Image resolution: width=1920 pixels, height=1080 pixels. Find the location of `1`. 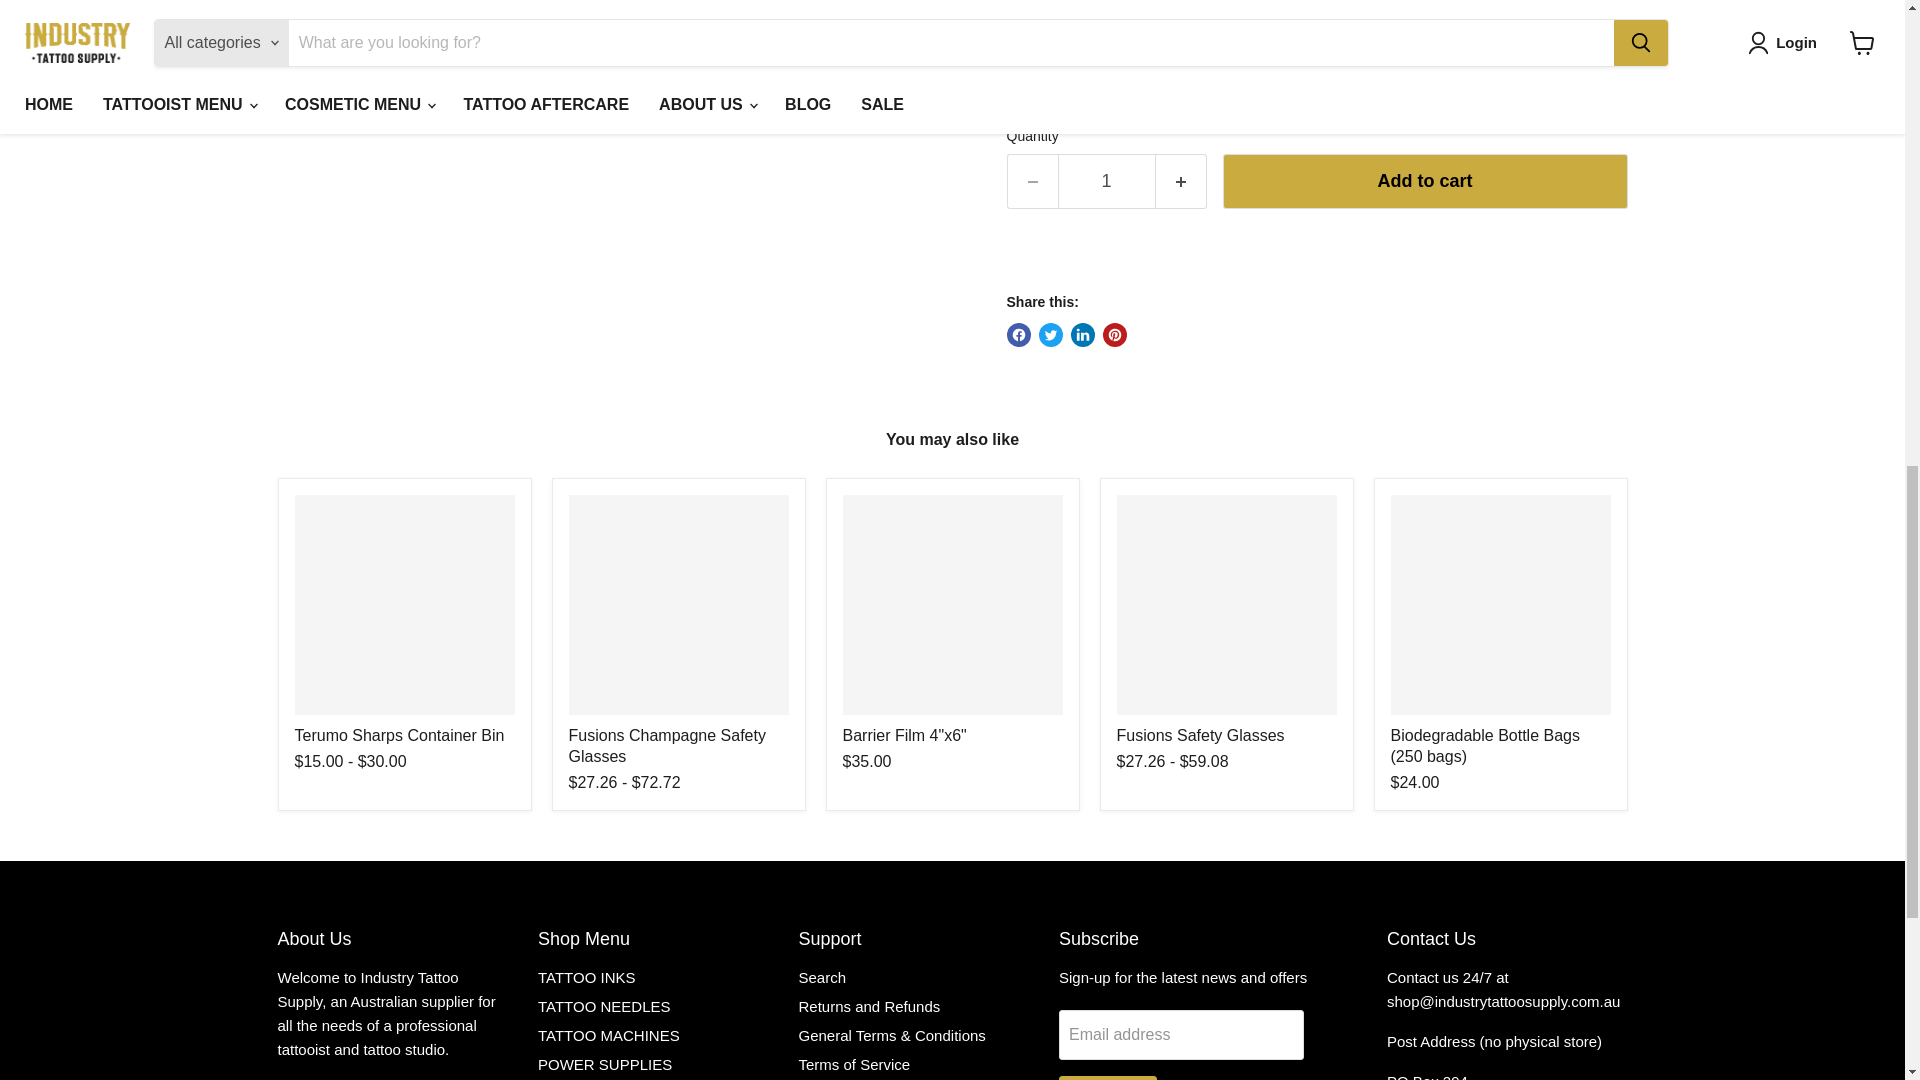

1 is located at coordinates (1106, 182).